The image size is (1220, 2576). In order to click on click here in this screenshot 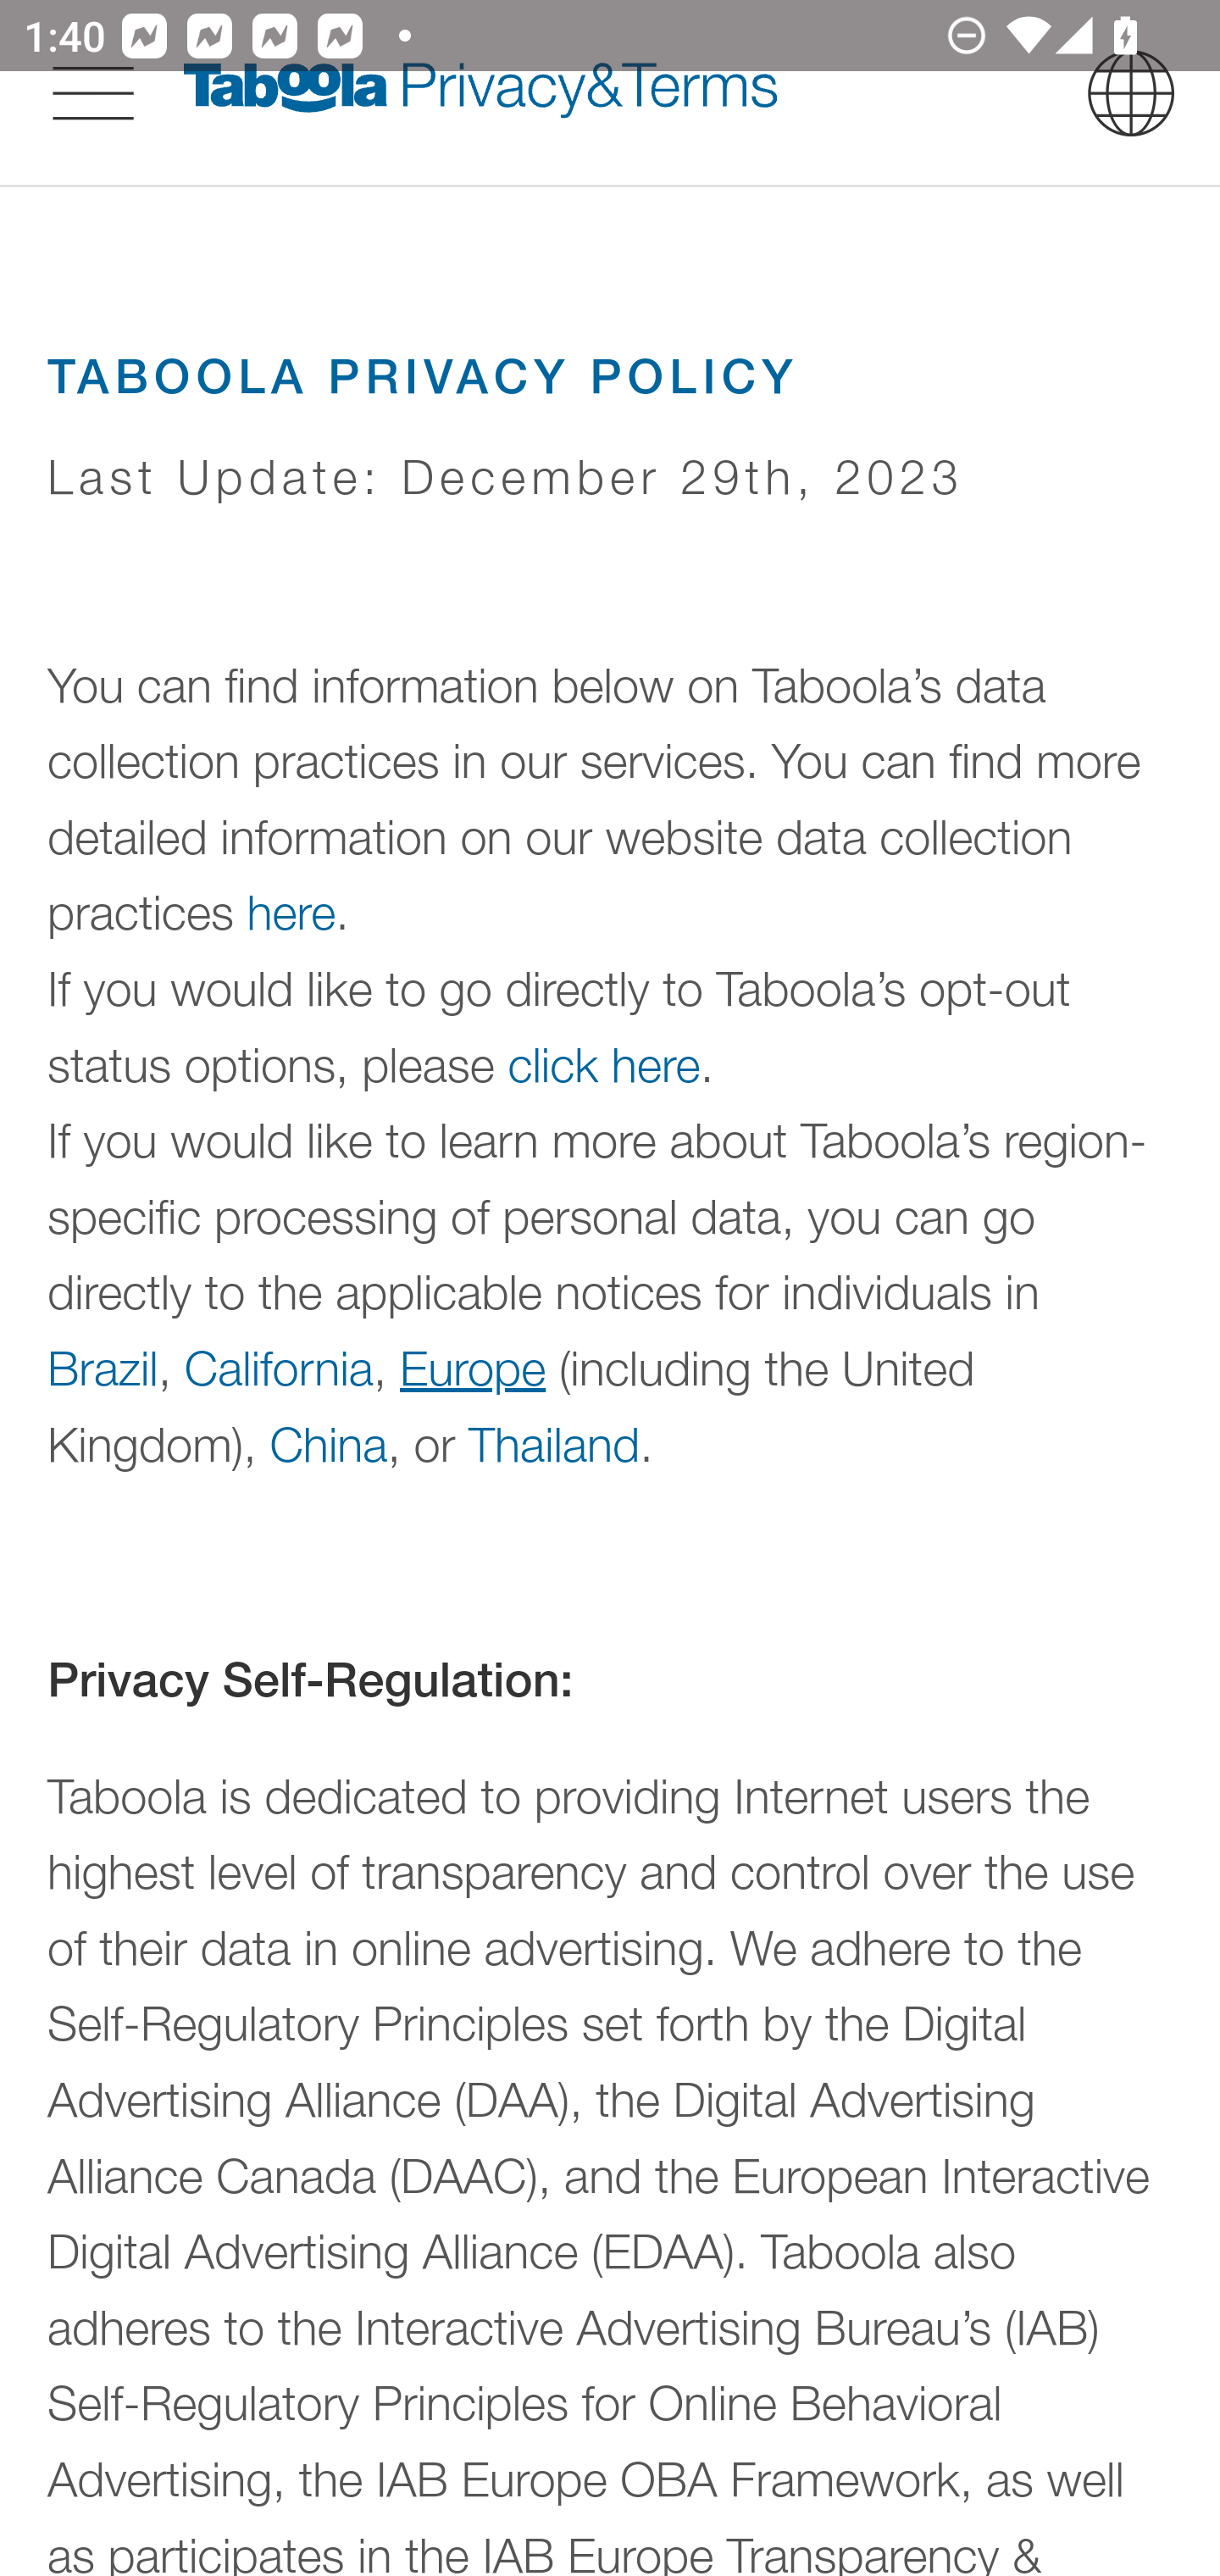, I will do `click(604, 1065)`.